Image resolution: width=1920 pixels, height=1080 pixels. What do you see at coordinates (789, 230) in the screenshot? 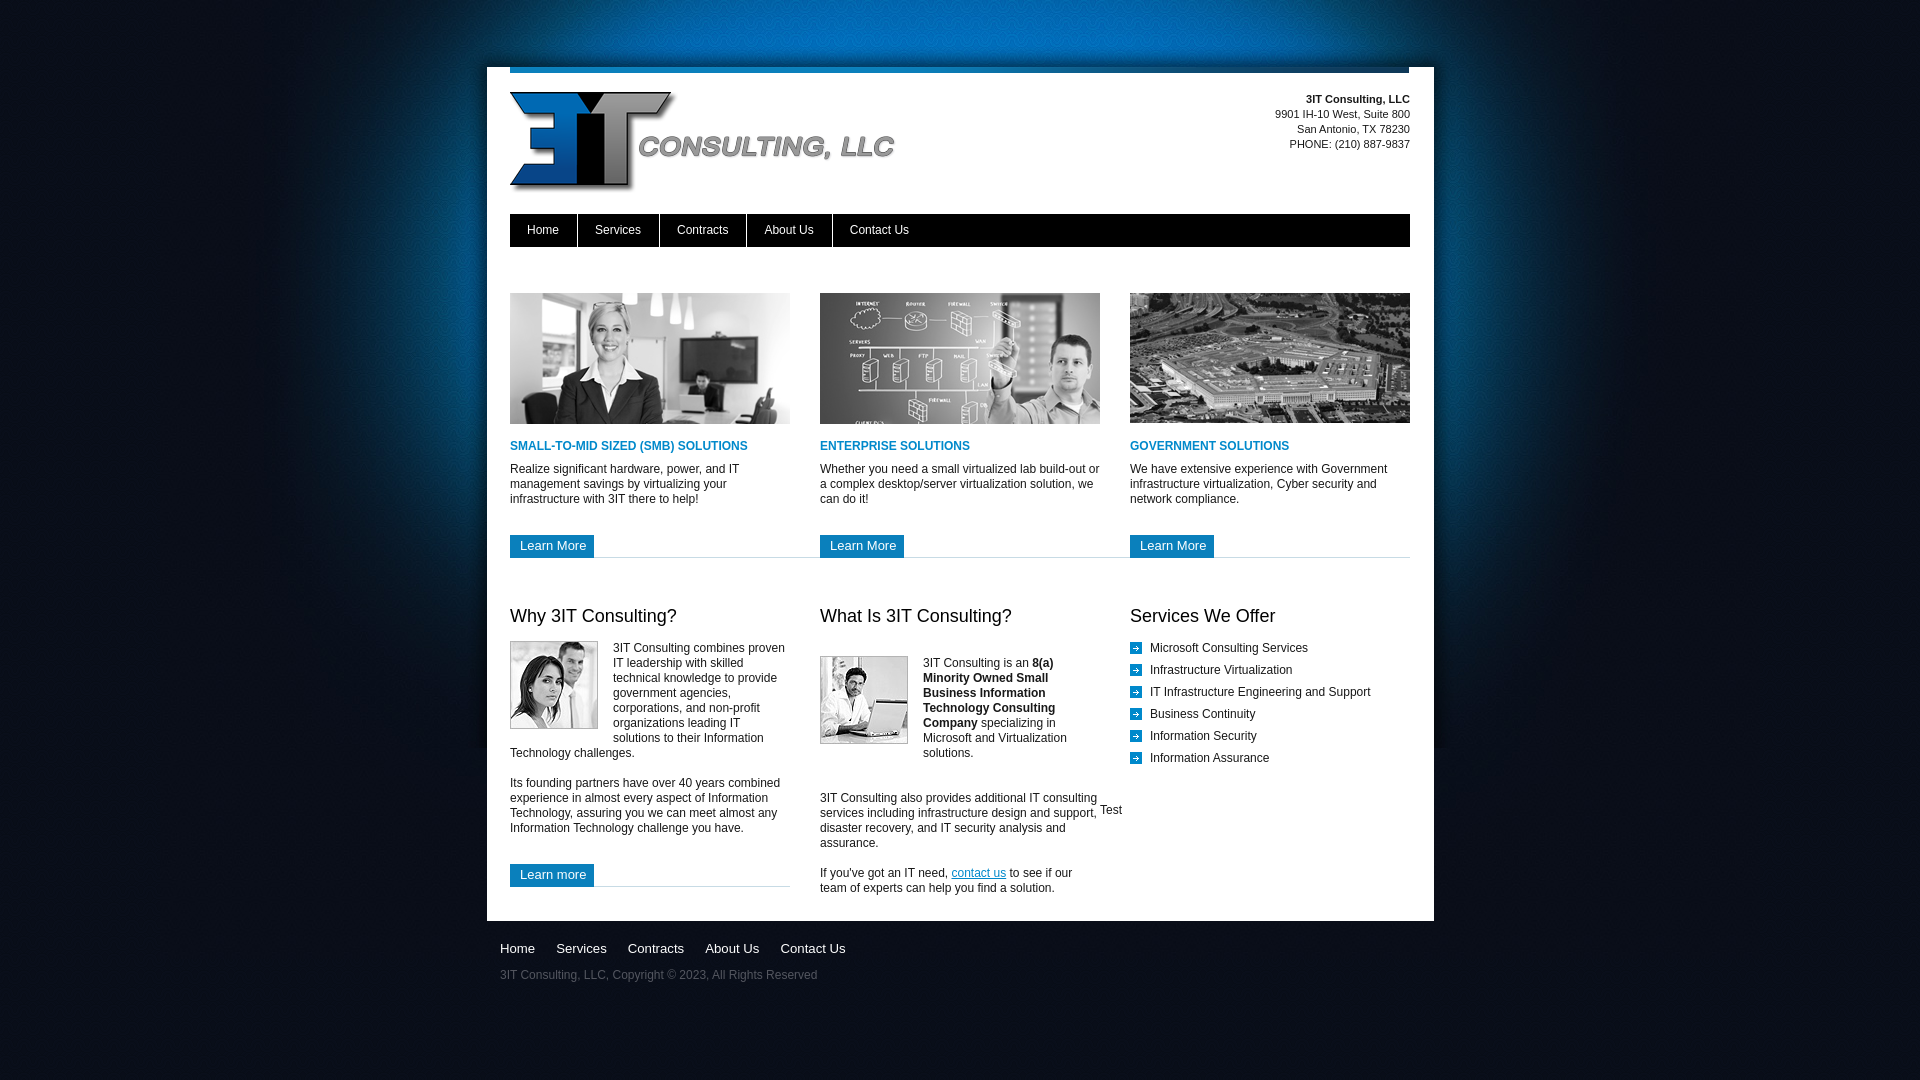
I see `About Us` at bounding box center [789, 230].